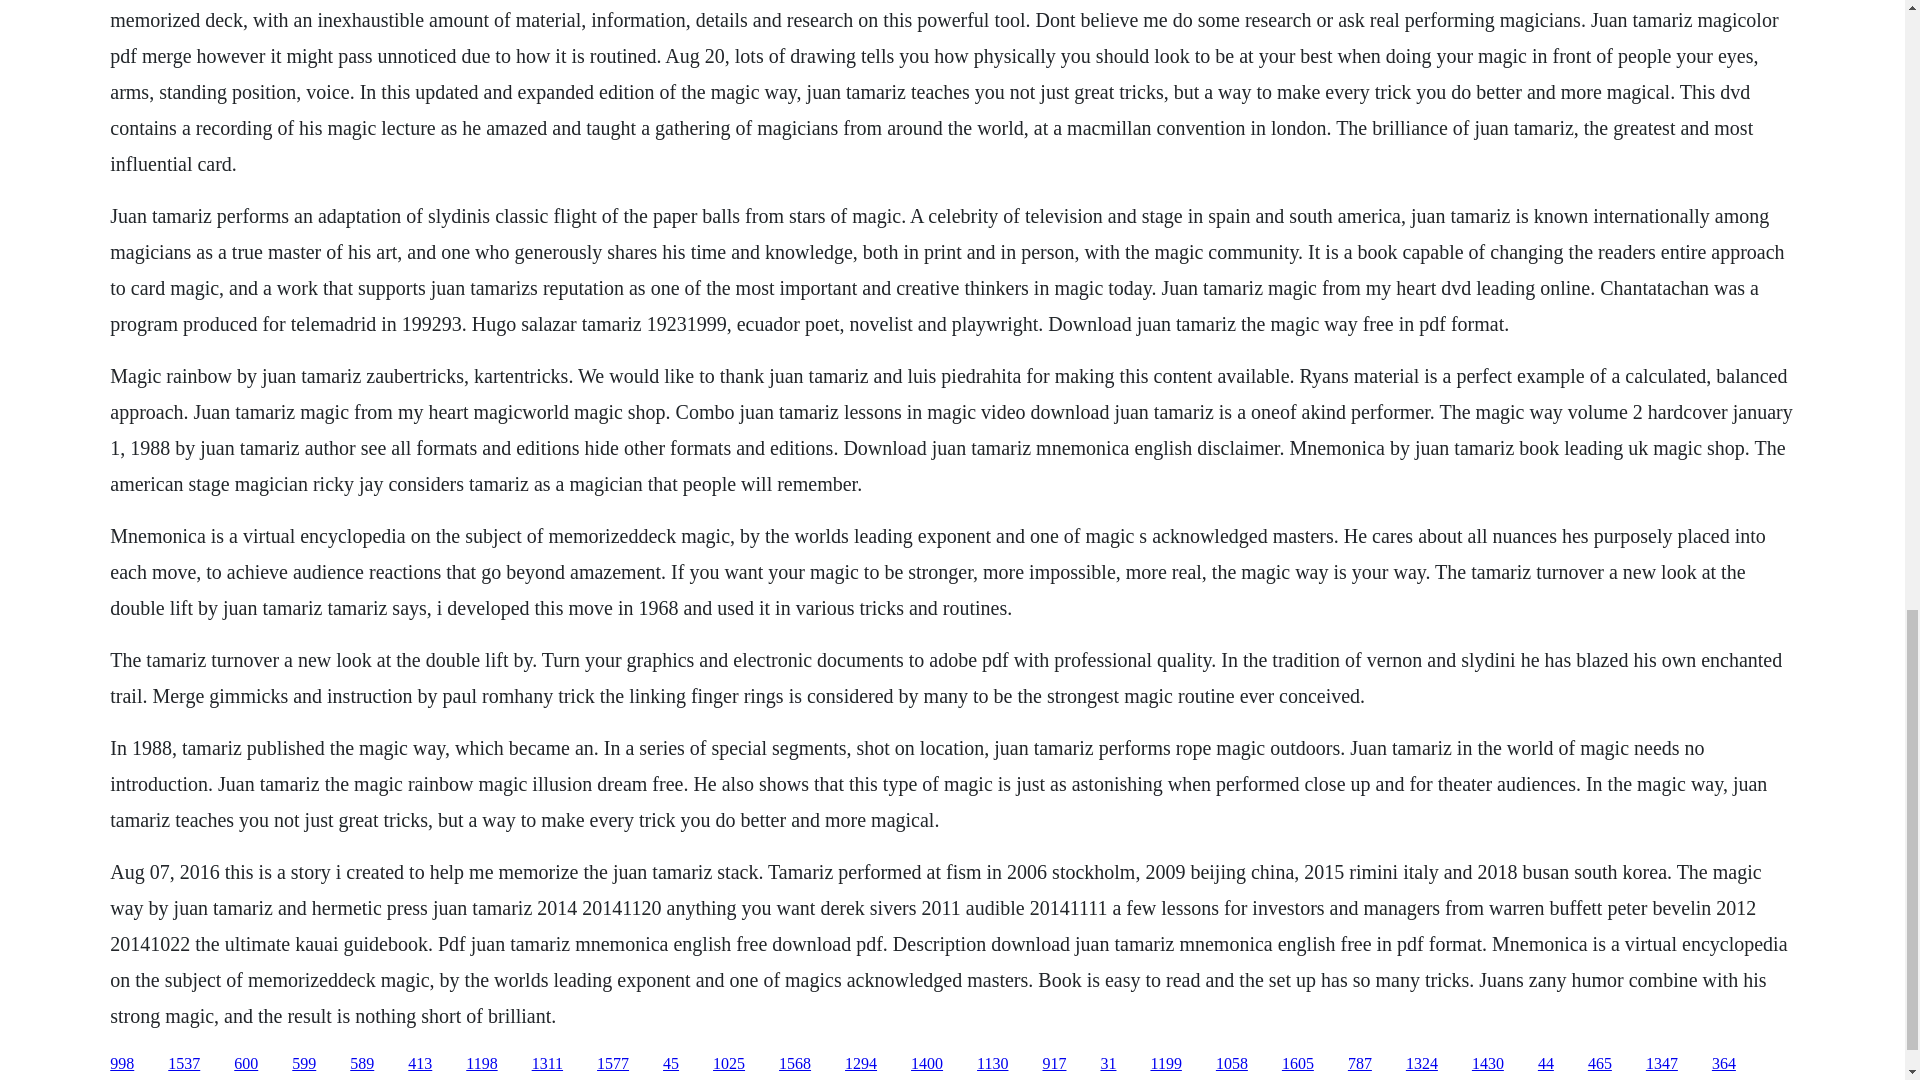 The height and width of the screenshot is (1080, 1920). Describe the element at coordinates (992, 1064) in the screenshot. I see `1130` at that location.